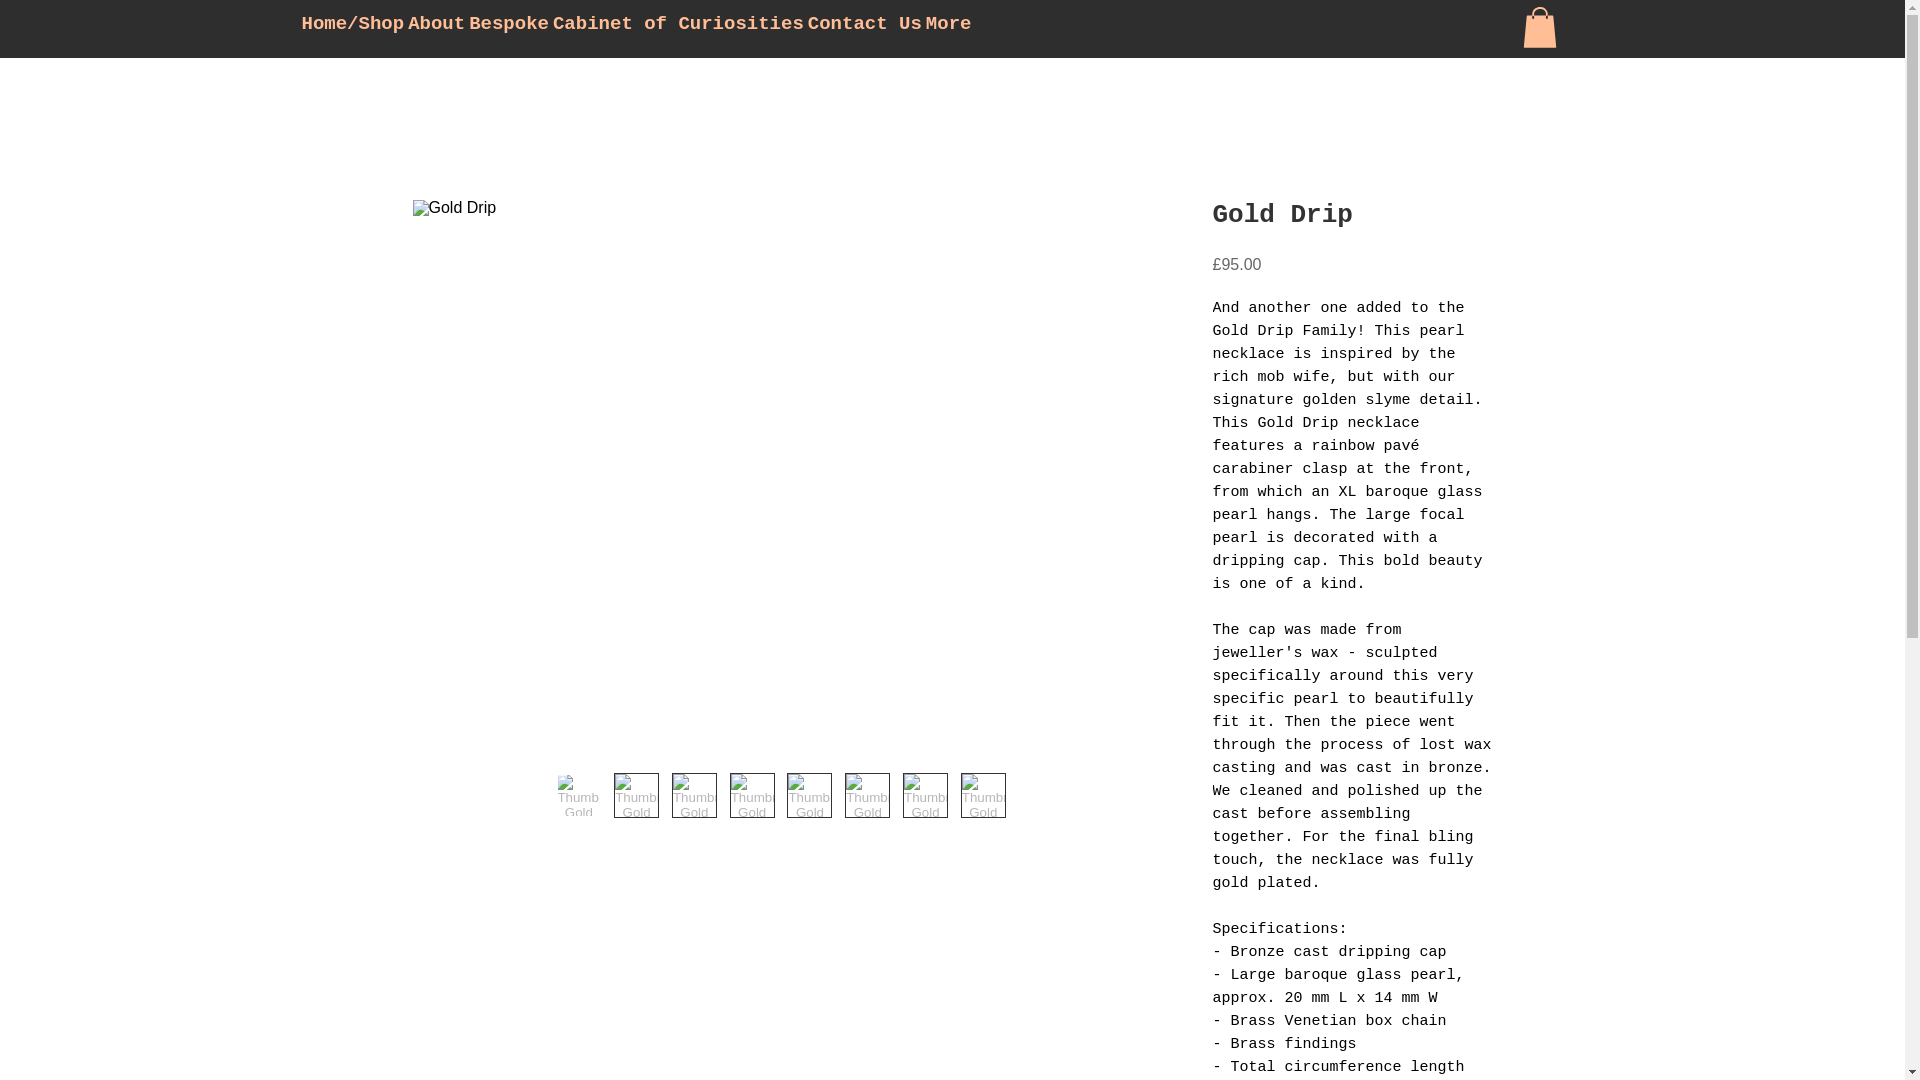 This screenshot has width=1920, height=1080. I want to click on Contact Us, so click(864, 28).